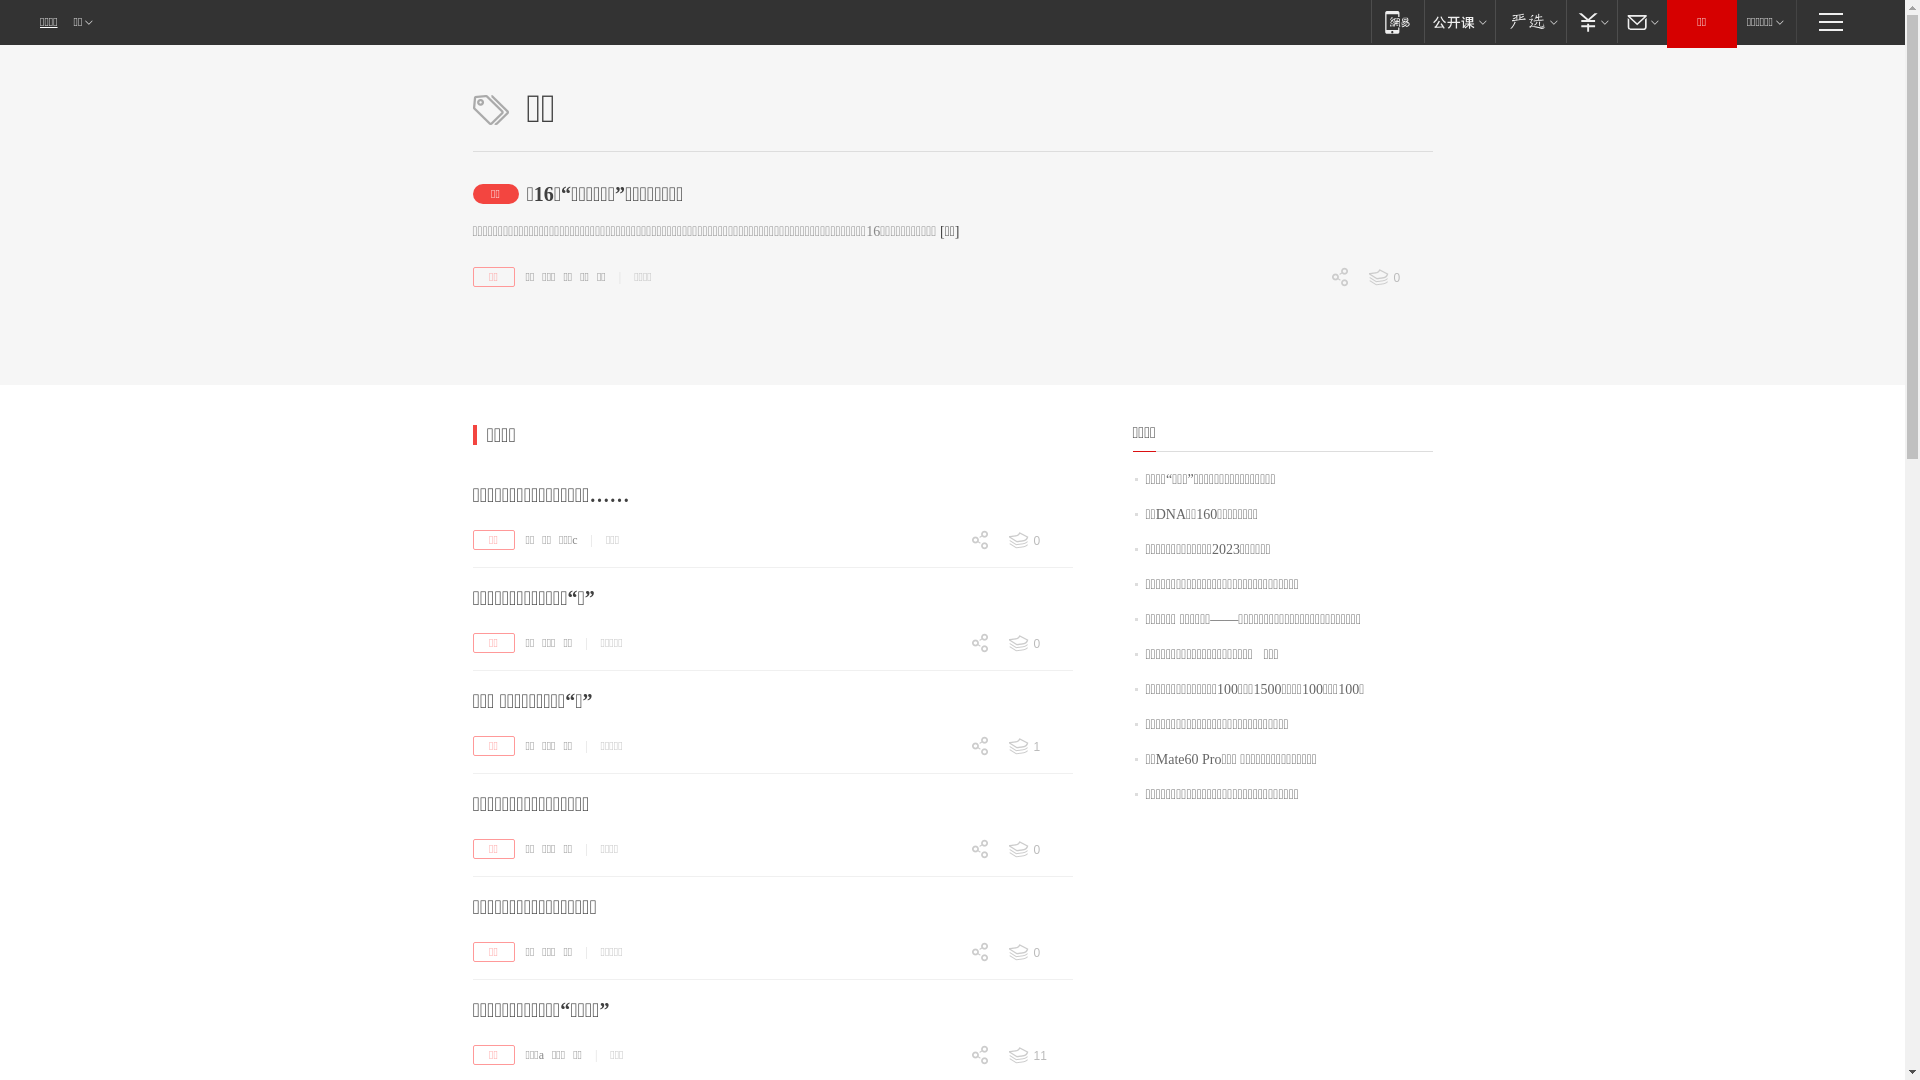 This screenshot has height=1080, width=1920. Describe the element at coordinates (940, 783) in the screenshot. I see `0` at that location.